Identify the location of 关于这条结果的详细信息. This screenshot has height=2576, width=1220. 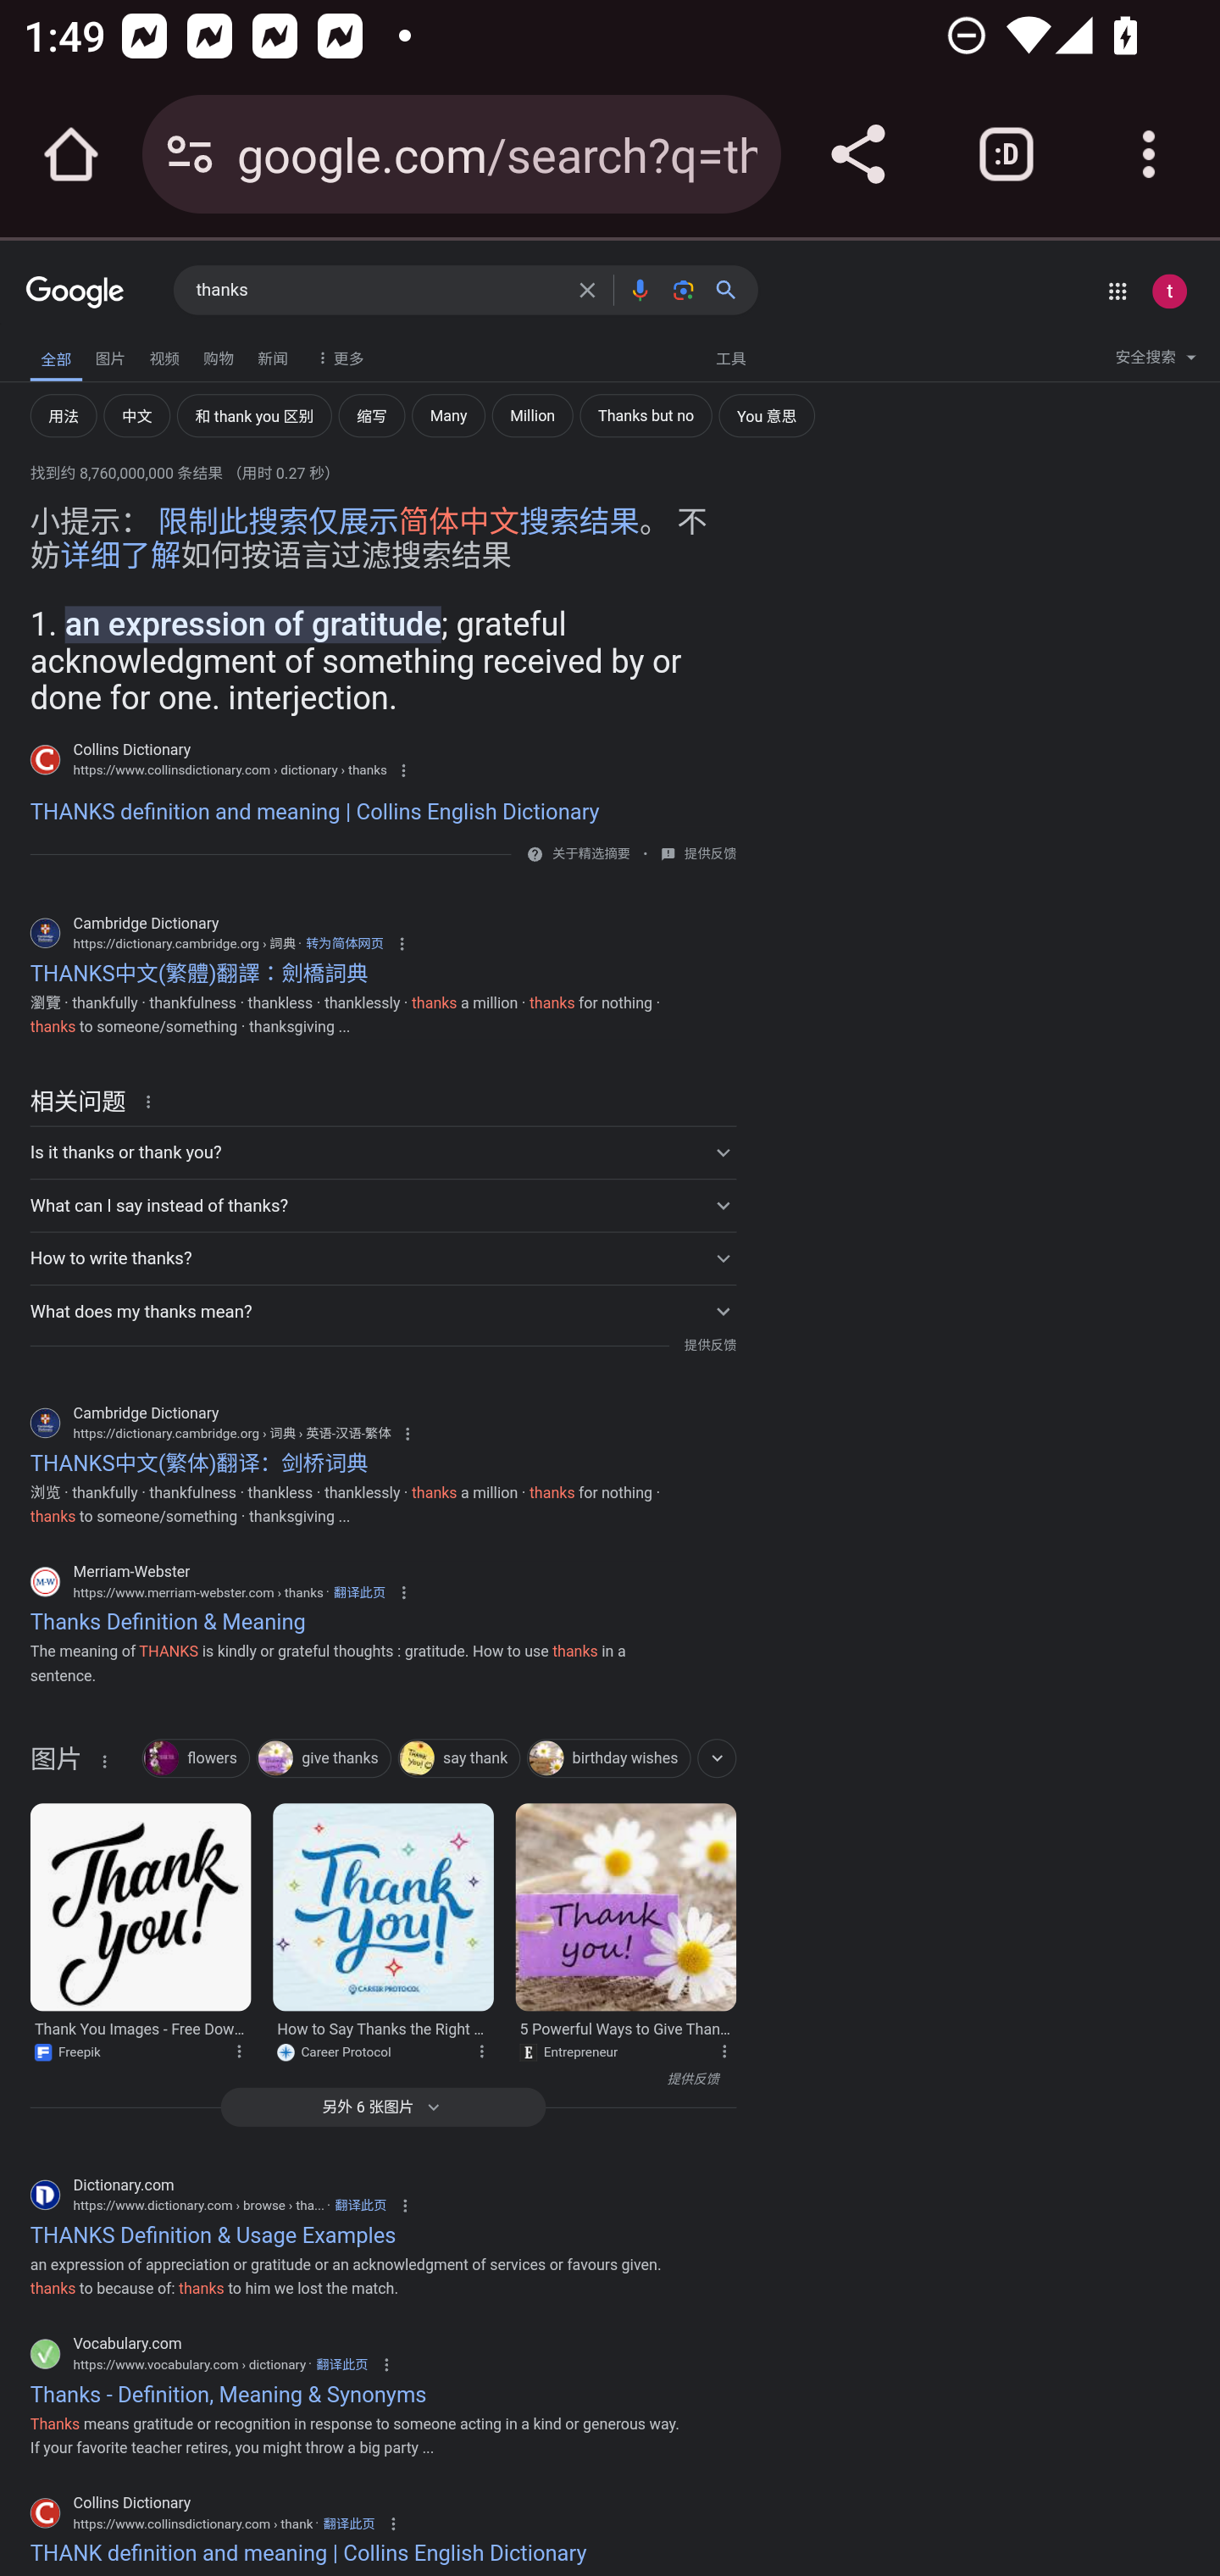
(729, 2051).